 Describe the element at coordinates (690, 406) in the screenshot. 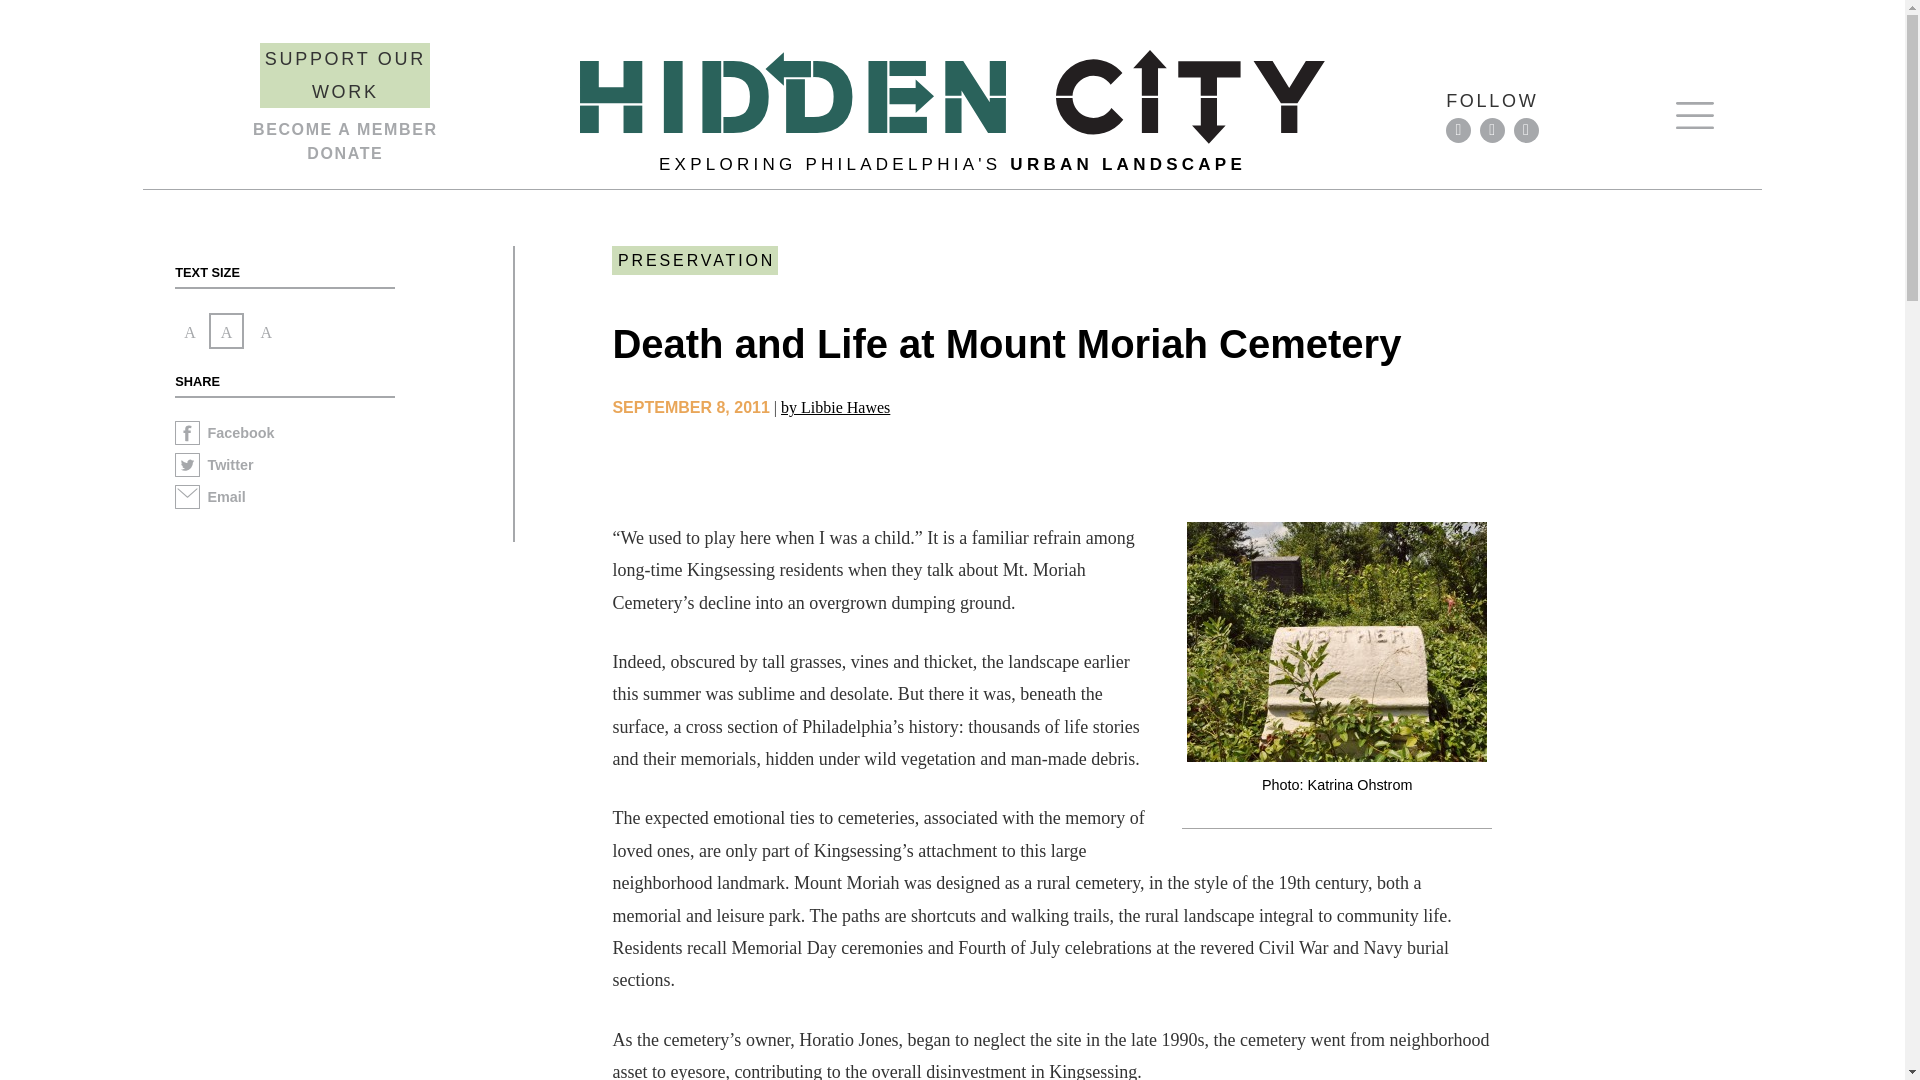

I see `SEPTEMBER 8, 2011` at that location.